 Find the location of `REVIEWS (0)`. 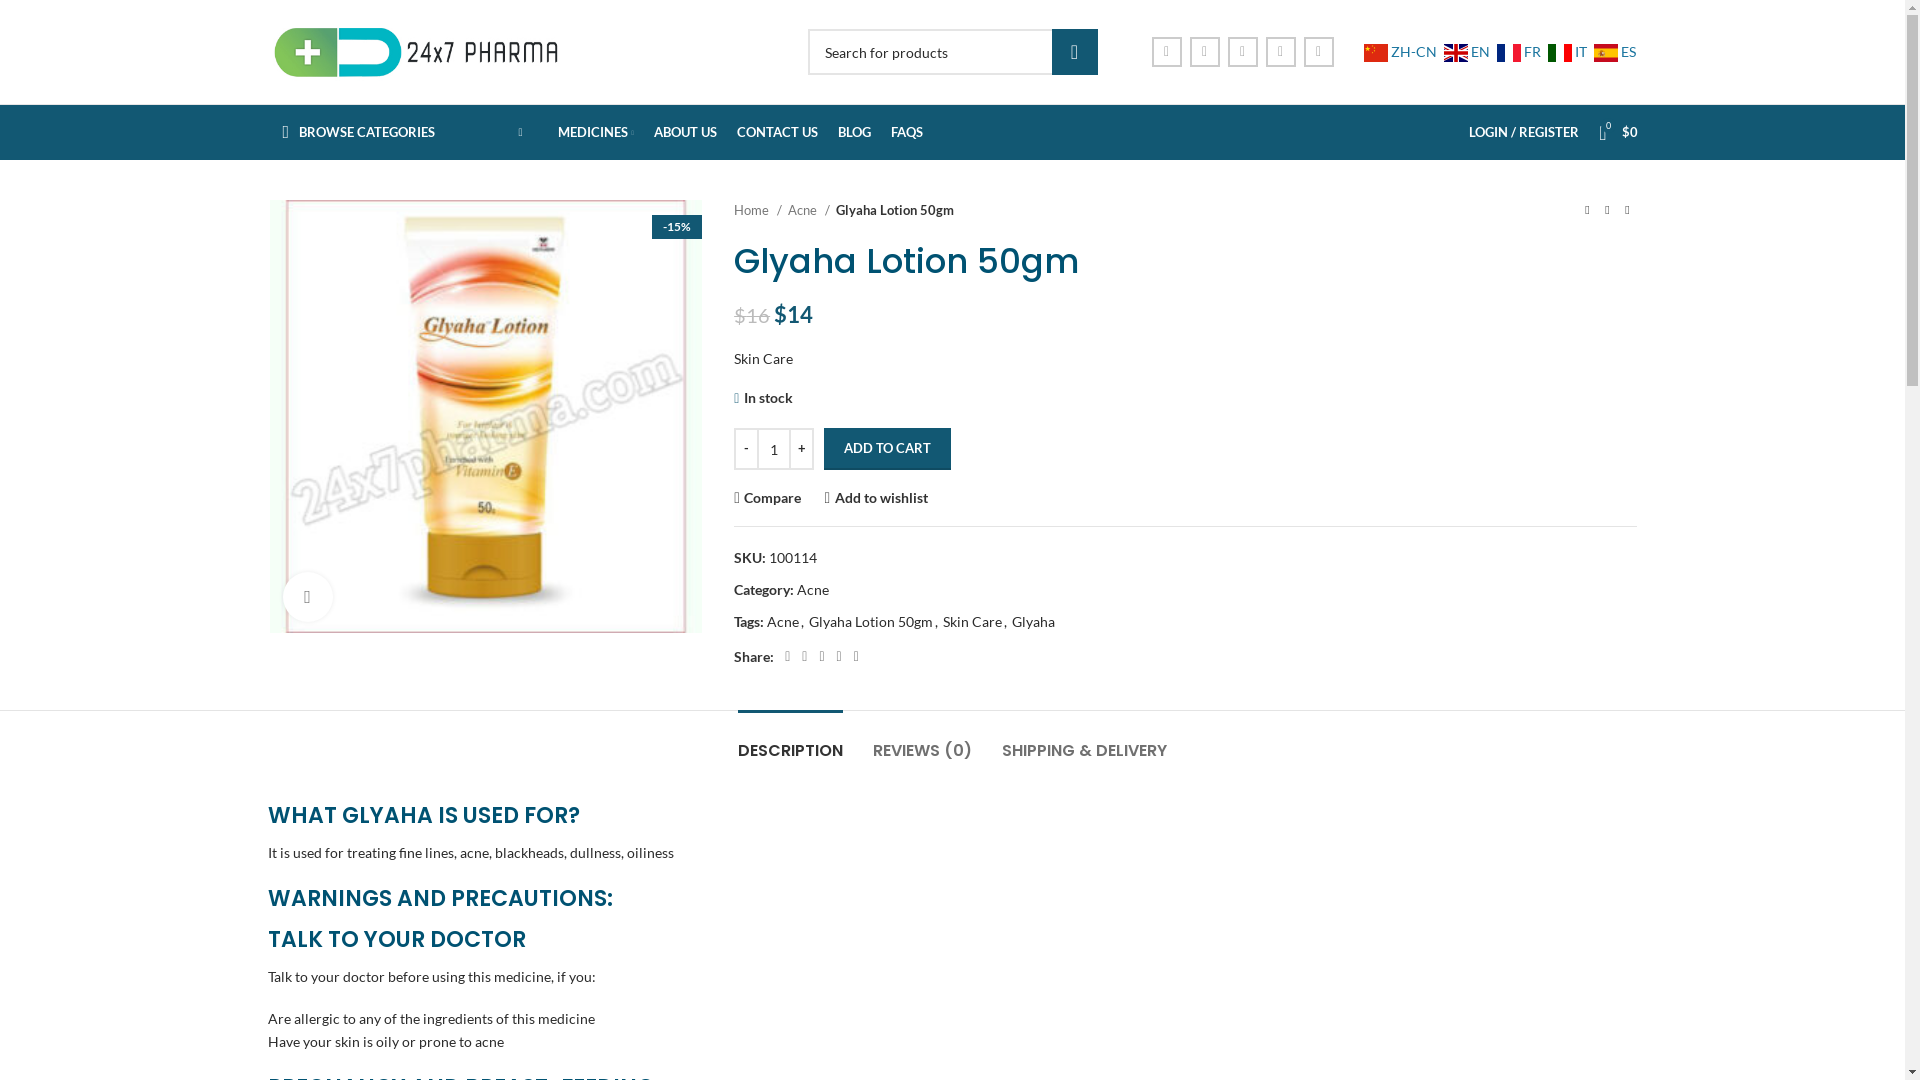

REVIEWS (0) is located at coordinates (922, 740).